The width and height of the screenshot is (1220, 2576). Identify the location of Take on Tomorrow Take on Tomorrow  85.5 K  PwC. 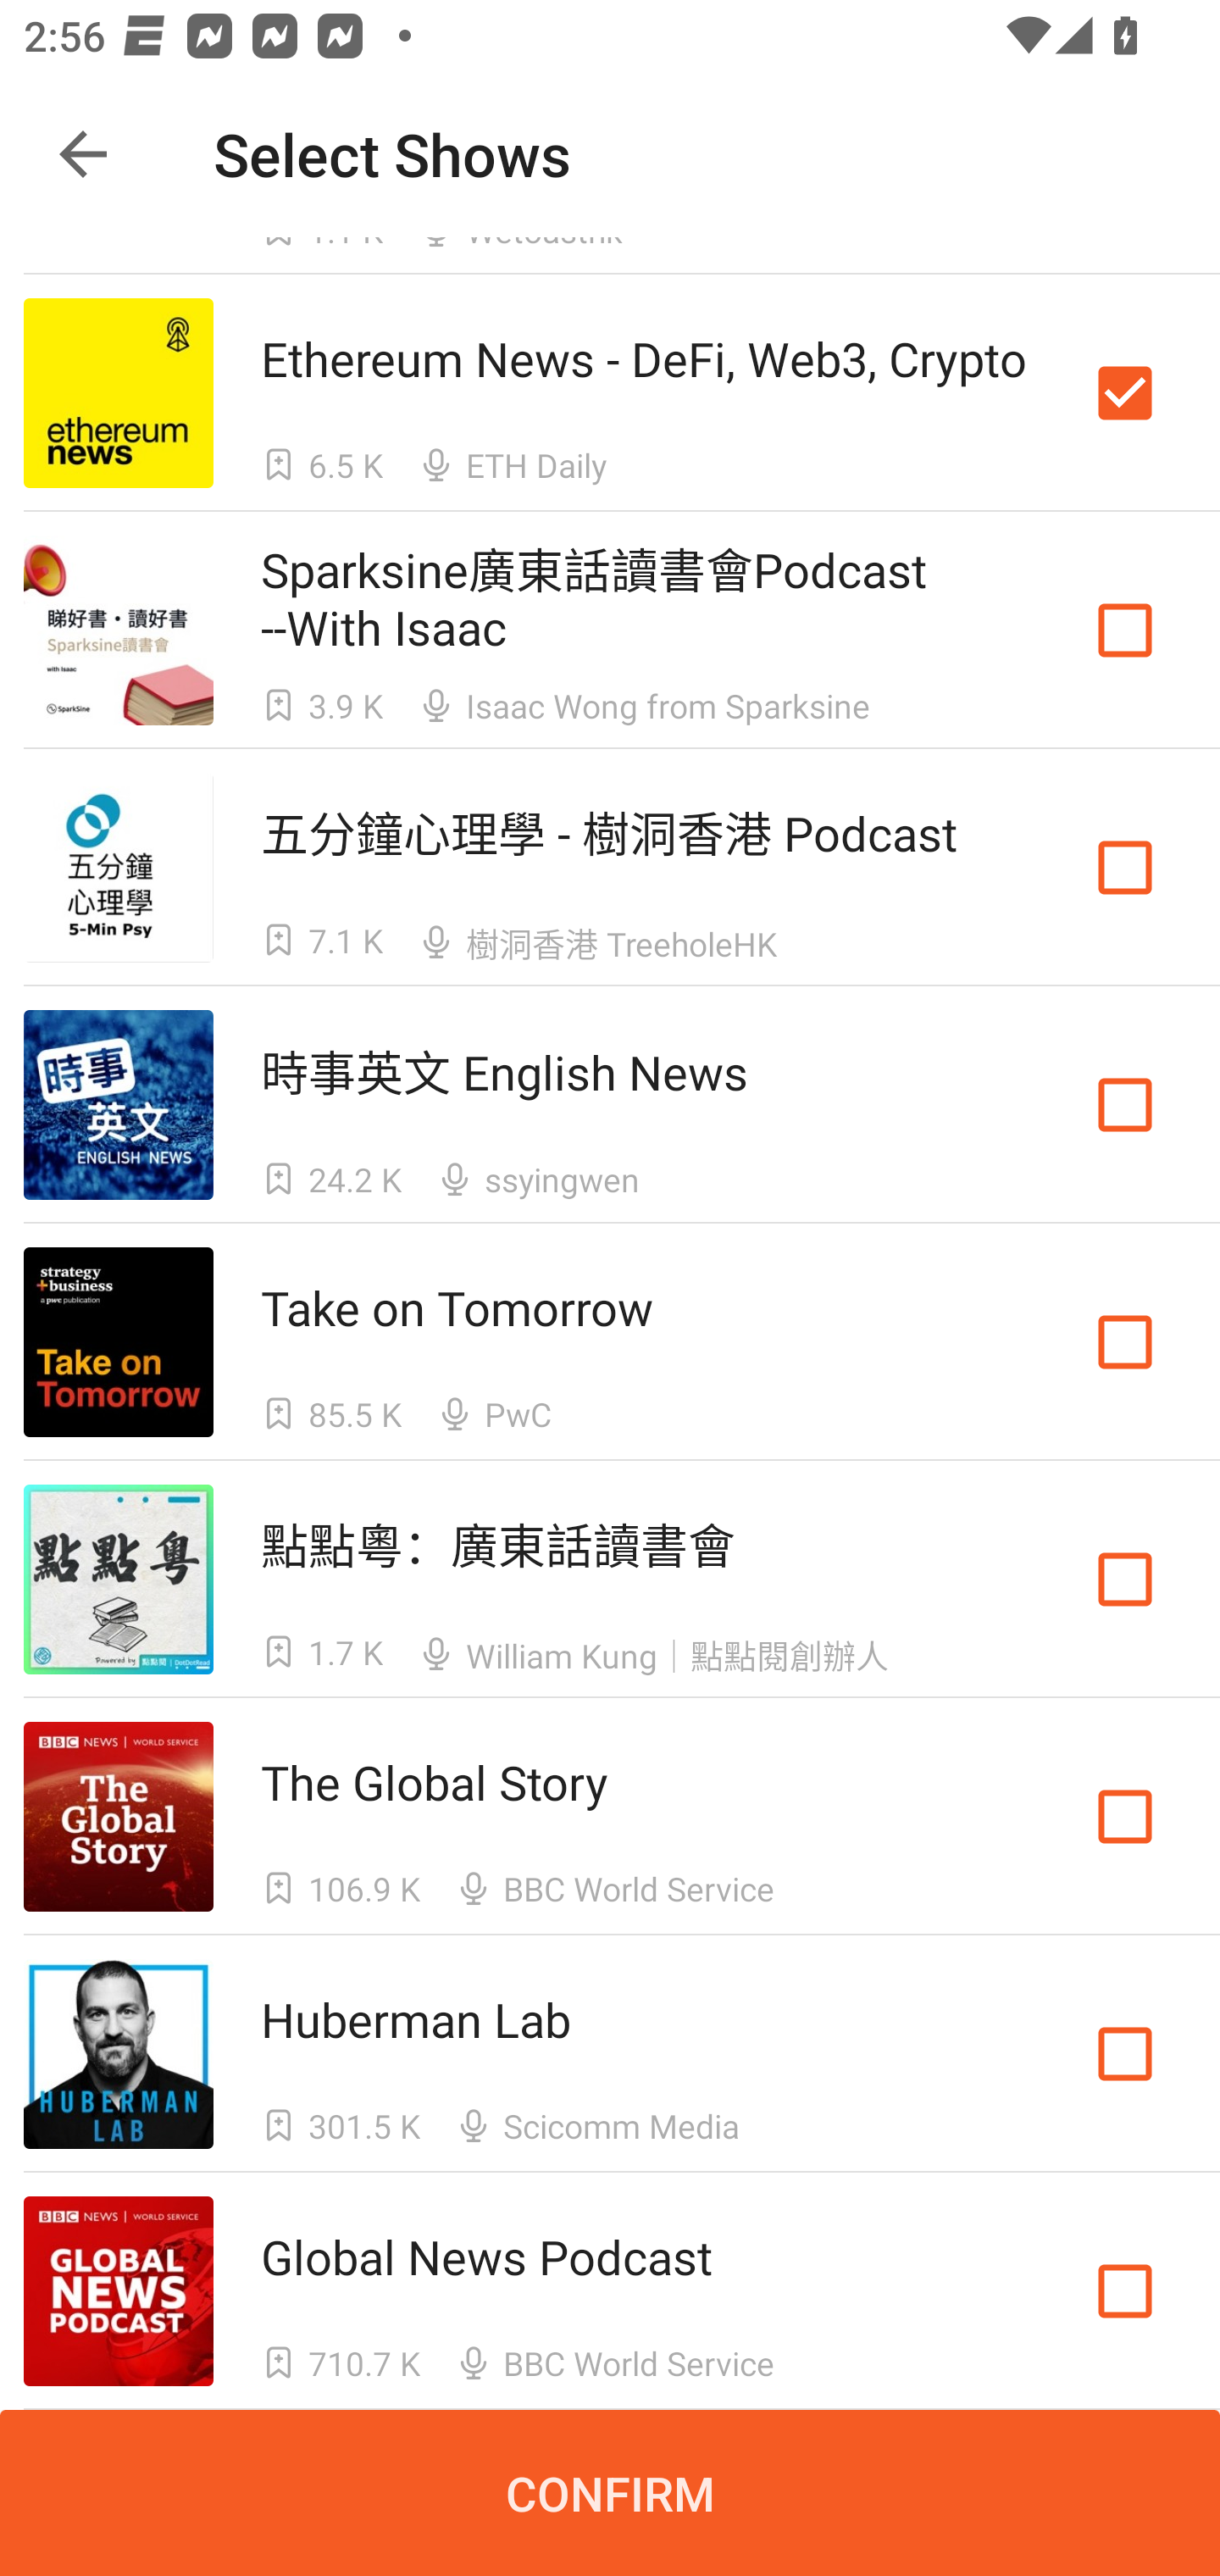
(610, 1342).